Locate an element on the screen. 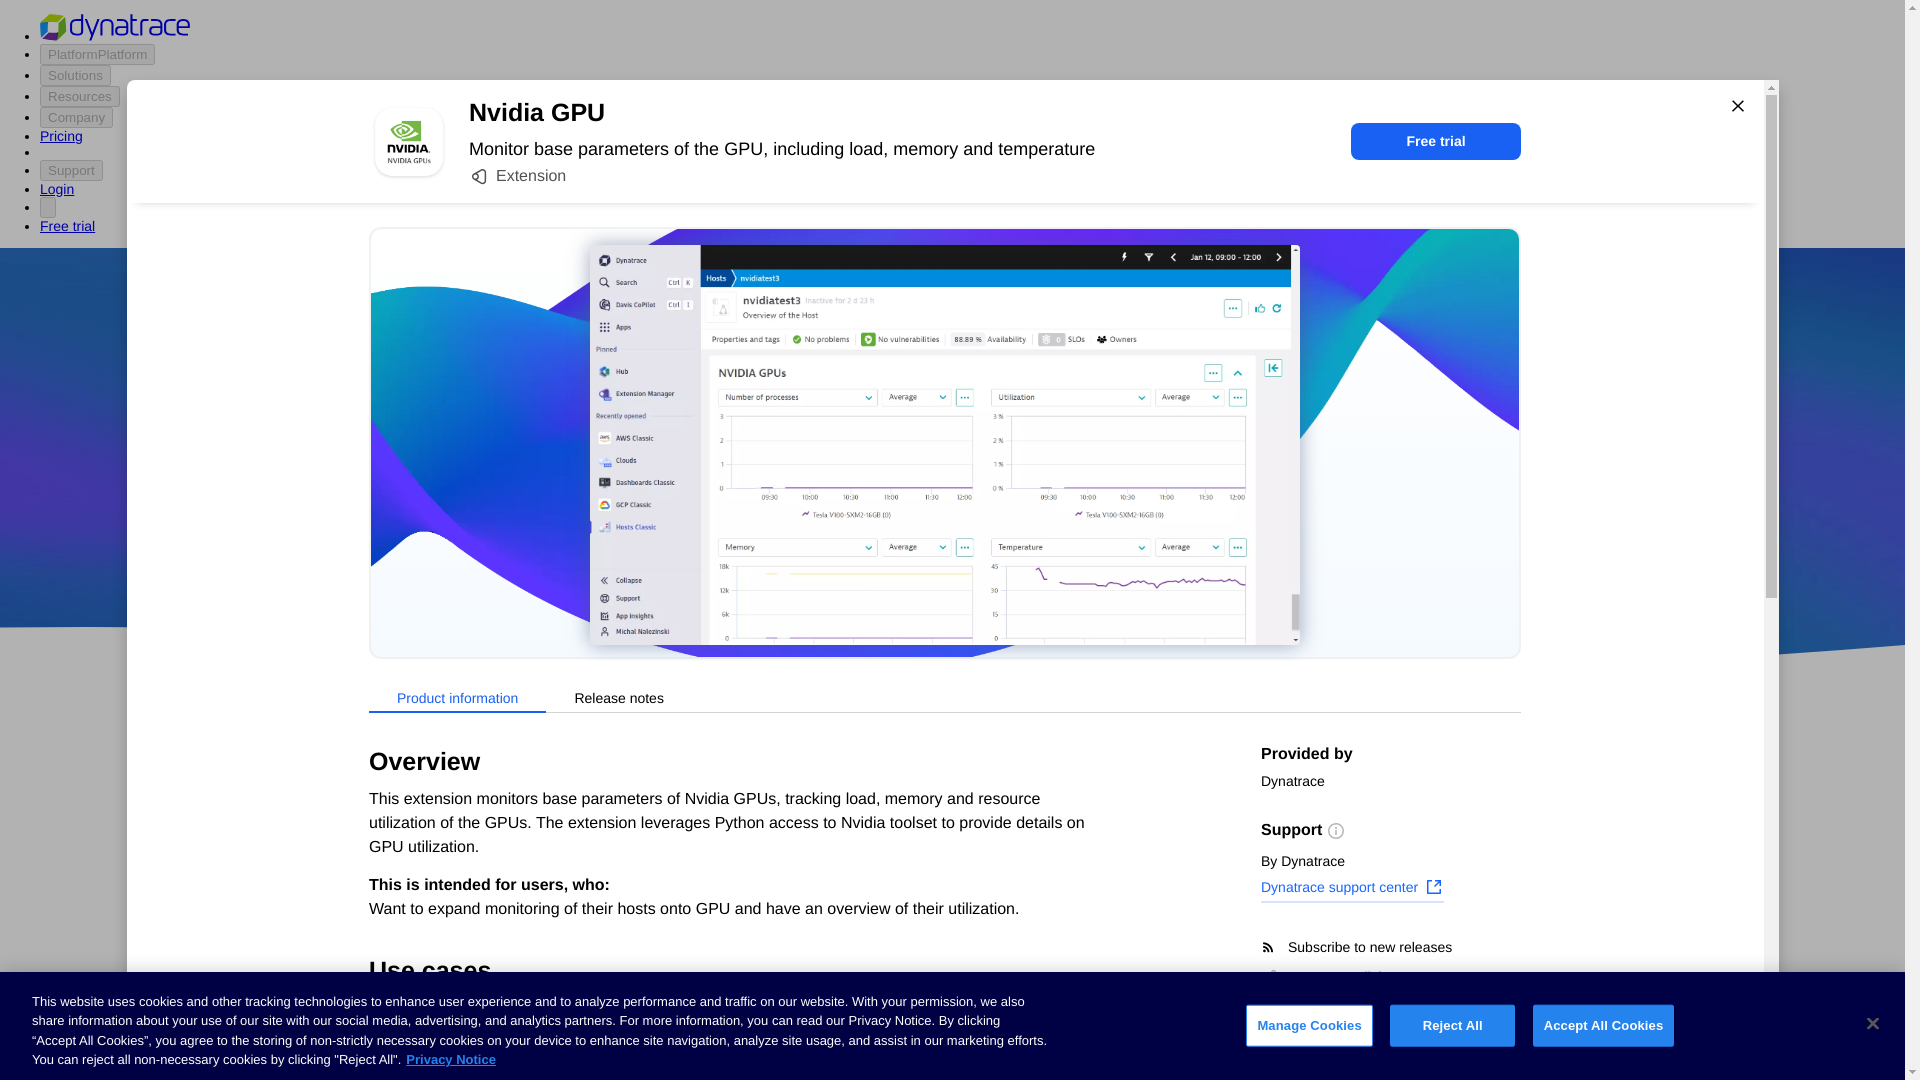 This screenshot has height=1080, width=1920. Copy page link is located at coordinates (1324, 976).